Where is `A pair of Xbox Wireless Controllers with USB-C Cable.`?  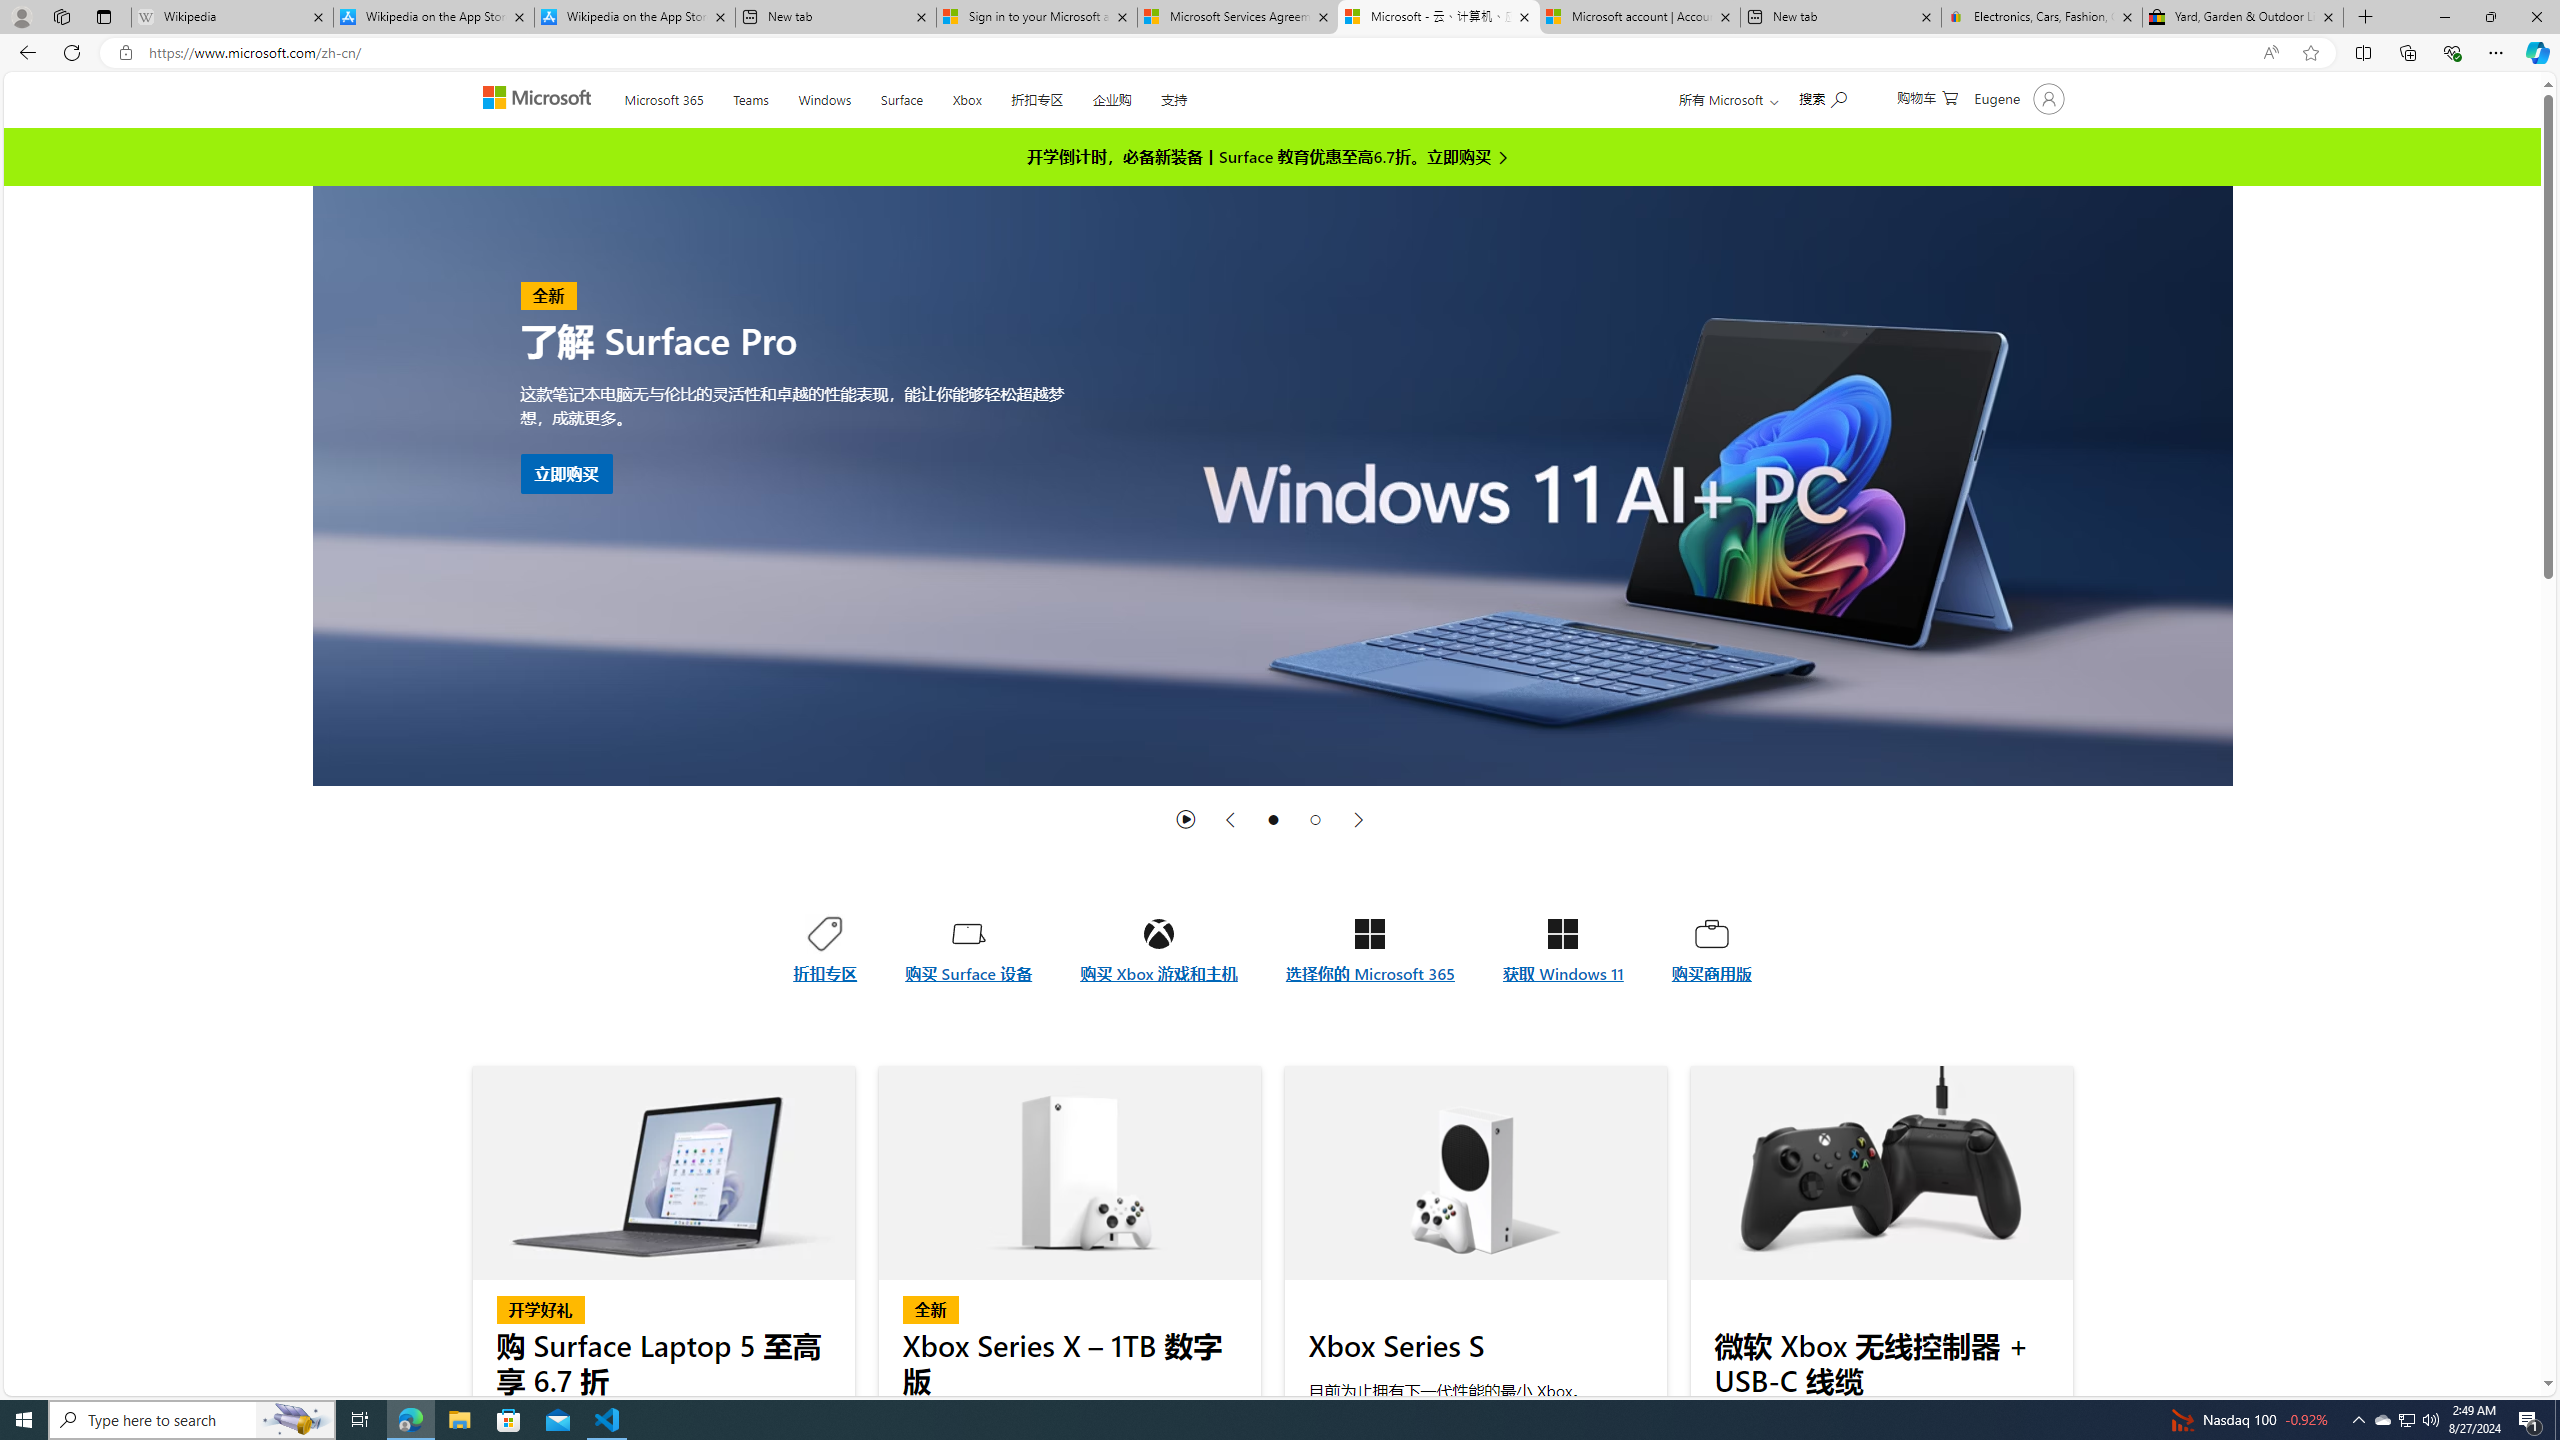 A pair of Xbox Wireless Controllers with USB-C Cable. is located at coordinates (1881, 1173).